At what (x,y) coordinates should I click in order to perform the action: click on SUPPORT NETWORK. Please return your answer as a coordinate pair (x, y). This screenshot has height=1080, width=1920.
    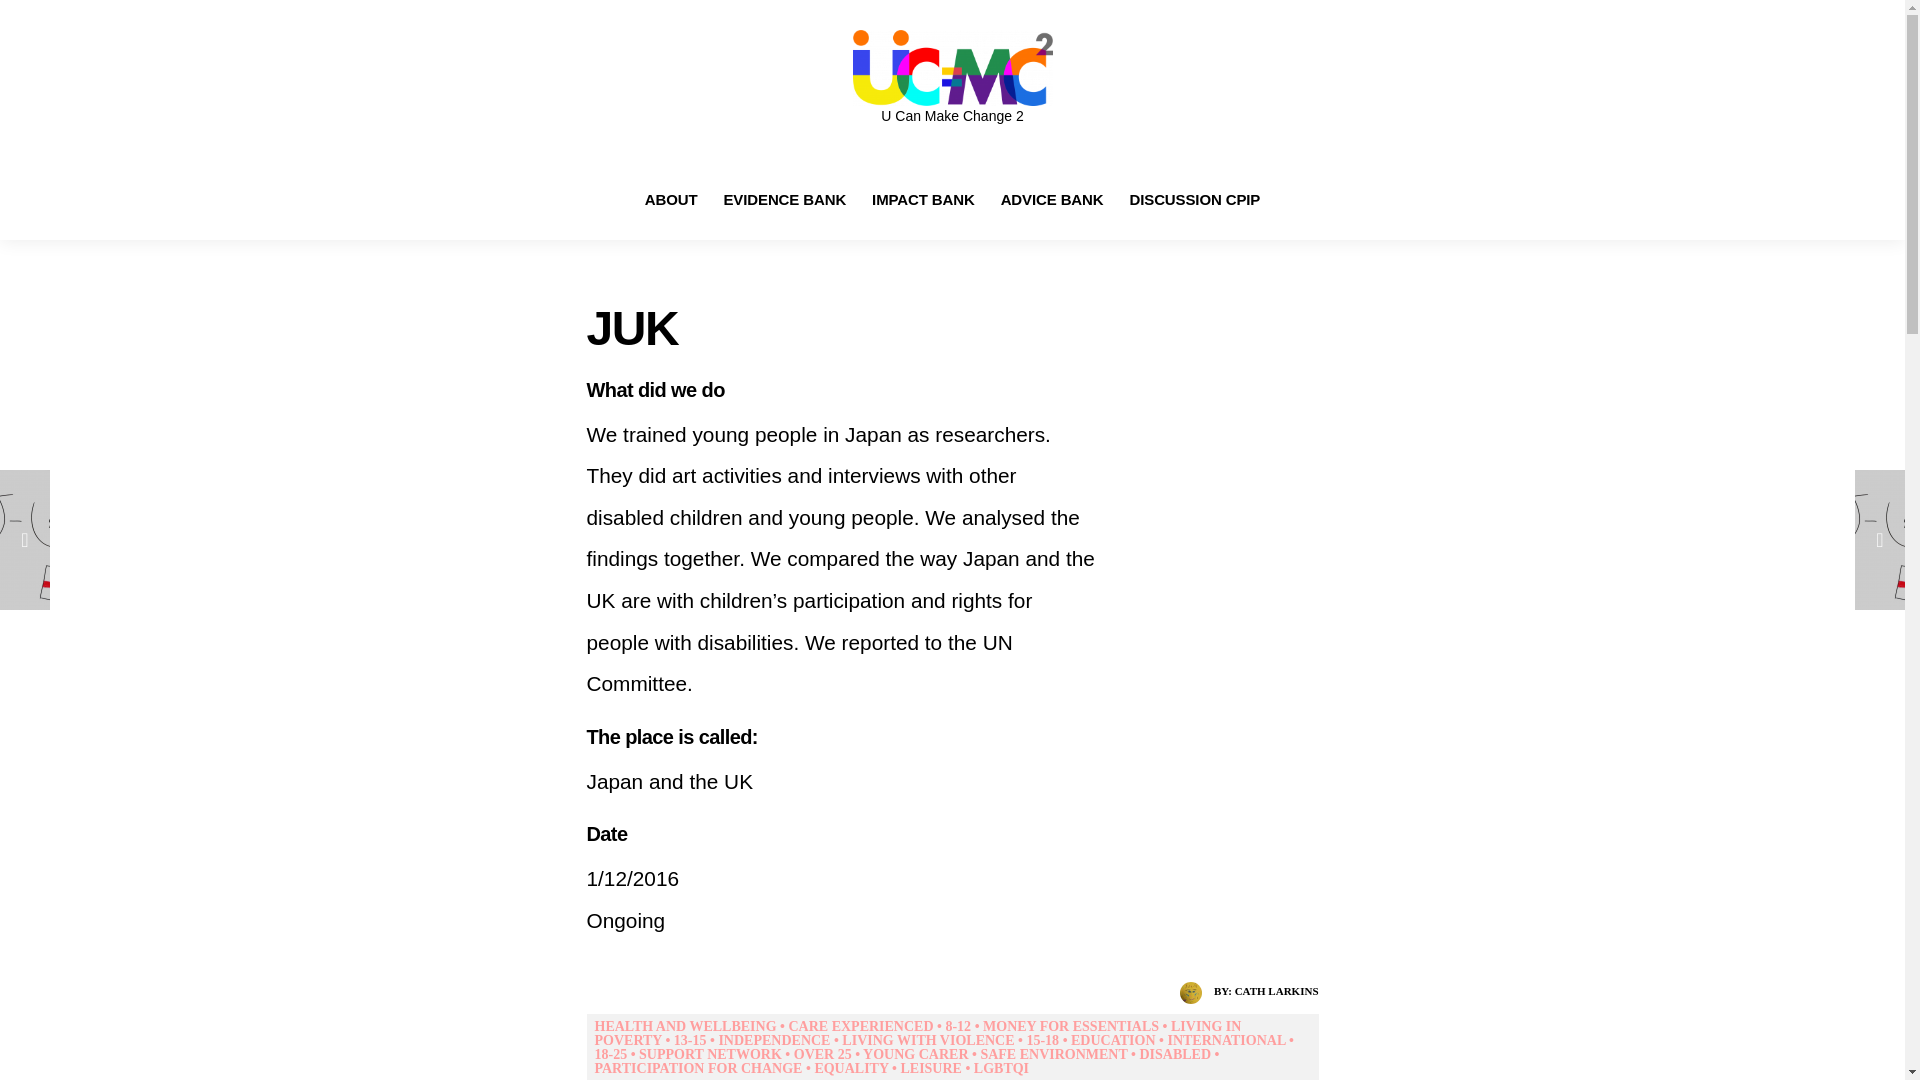
    Looking at the image, I should click on (710, 1054).